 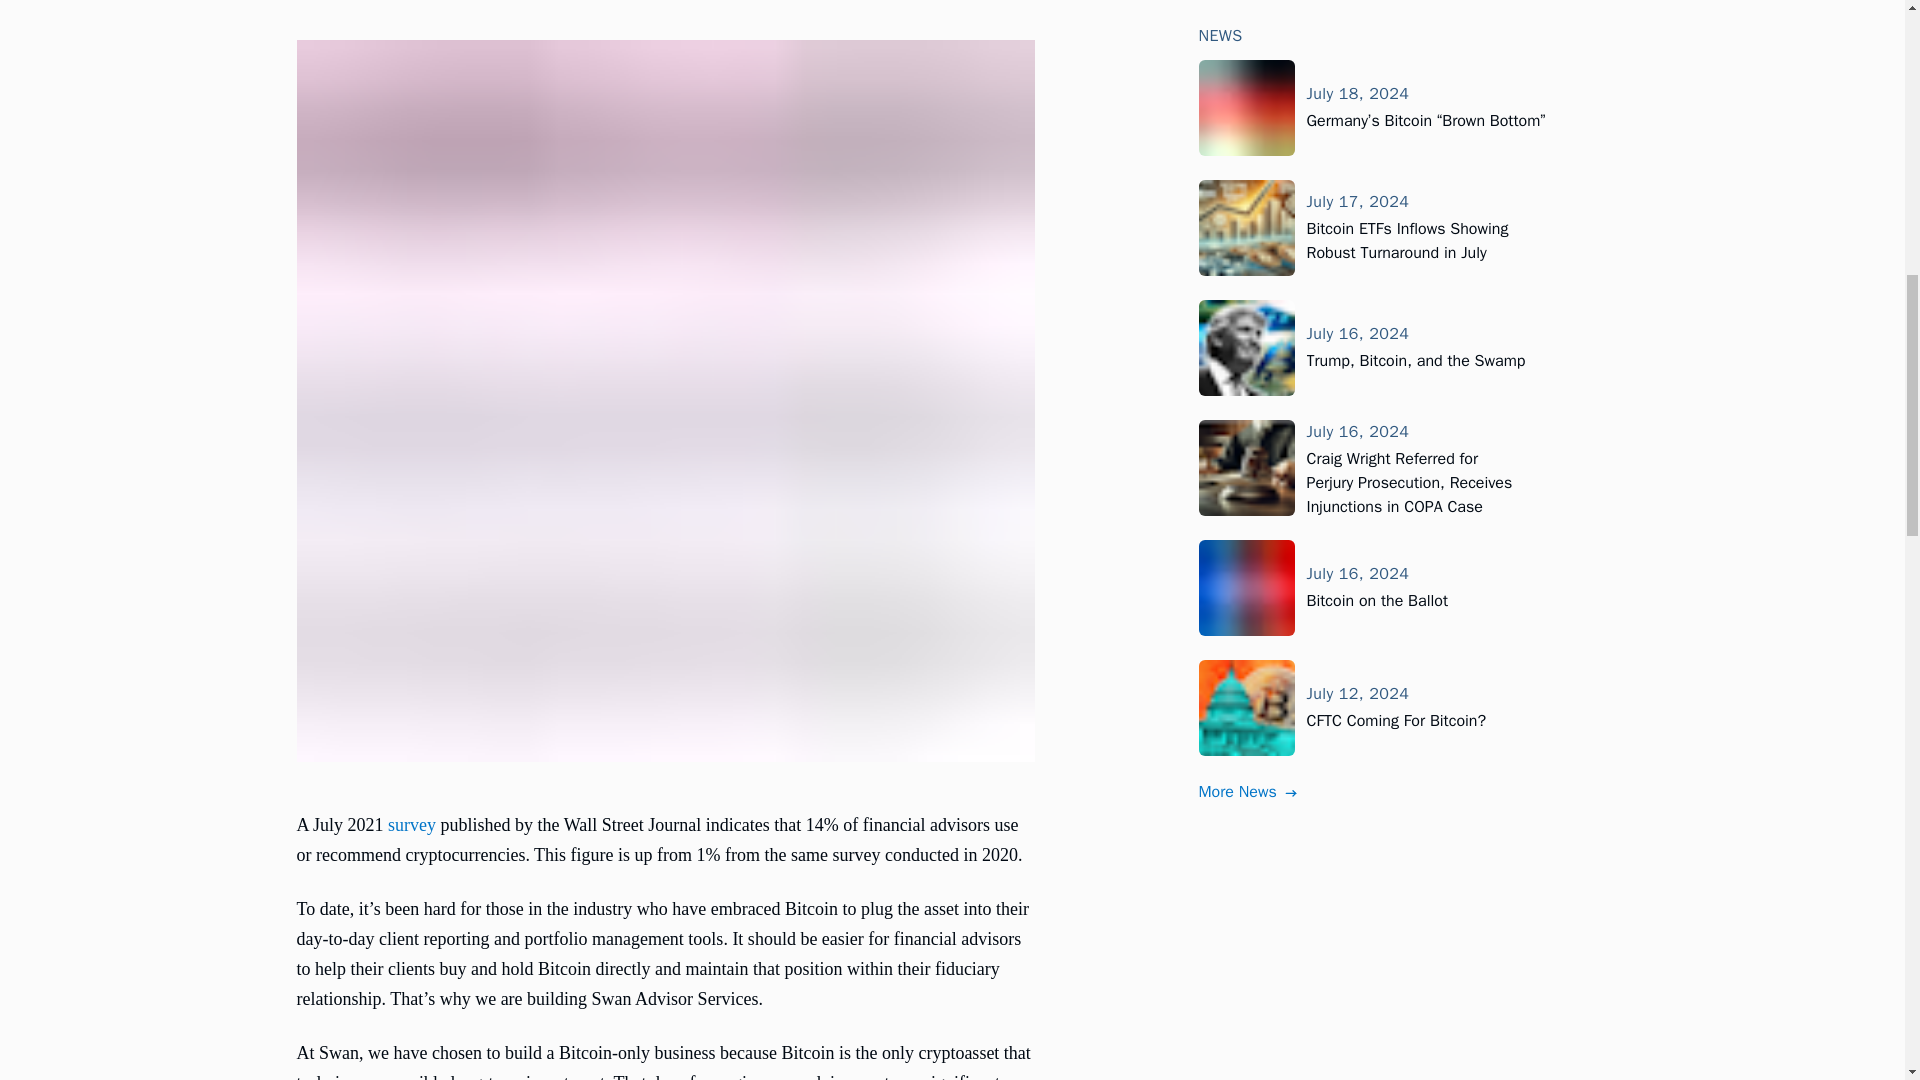 What do you see at coordinates (1414, 64) in the screenshot?
I see `Trump, Bitcoin, and the Swamp` at bounding box center [1414, 64].